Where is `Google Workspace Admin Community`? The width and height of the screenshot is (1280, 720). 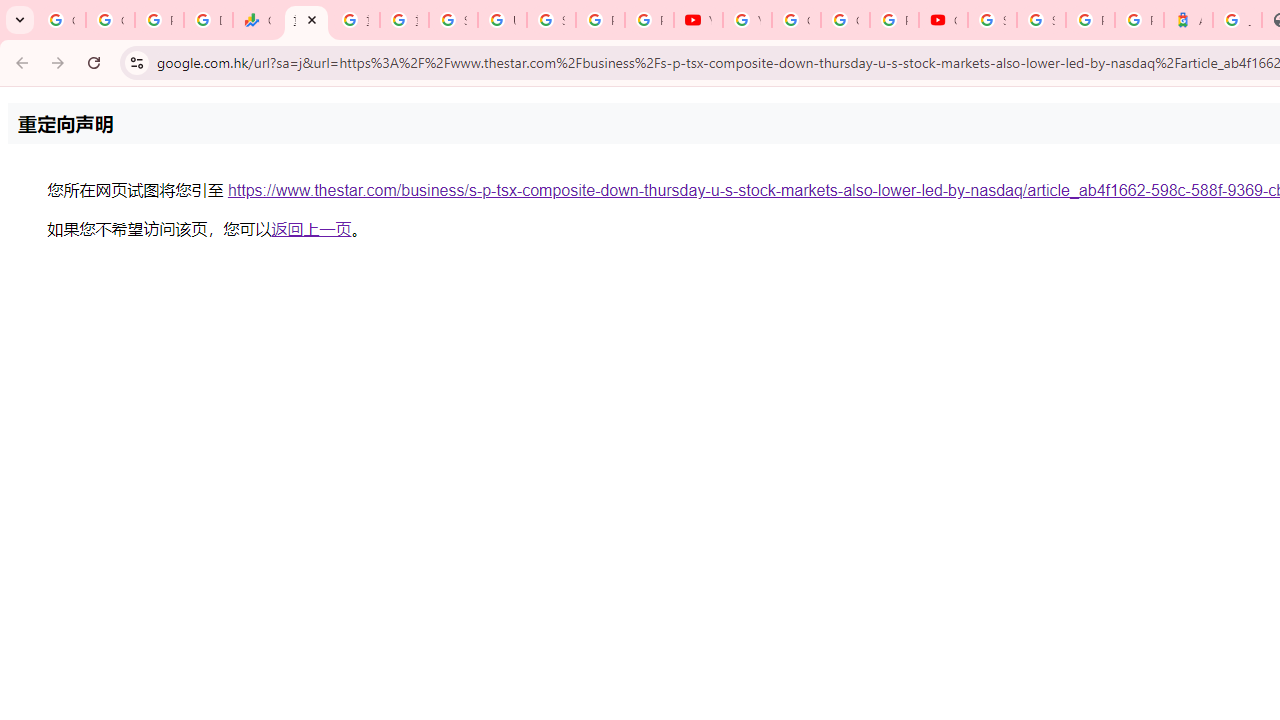 Google Workspace Admin Community is located at coordinates (61, 20).